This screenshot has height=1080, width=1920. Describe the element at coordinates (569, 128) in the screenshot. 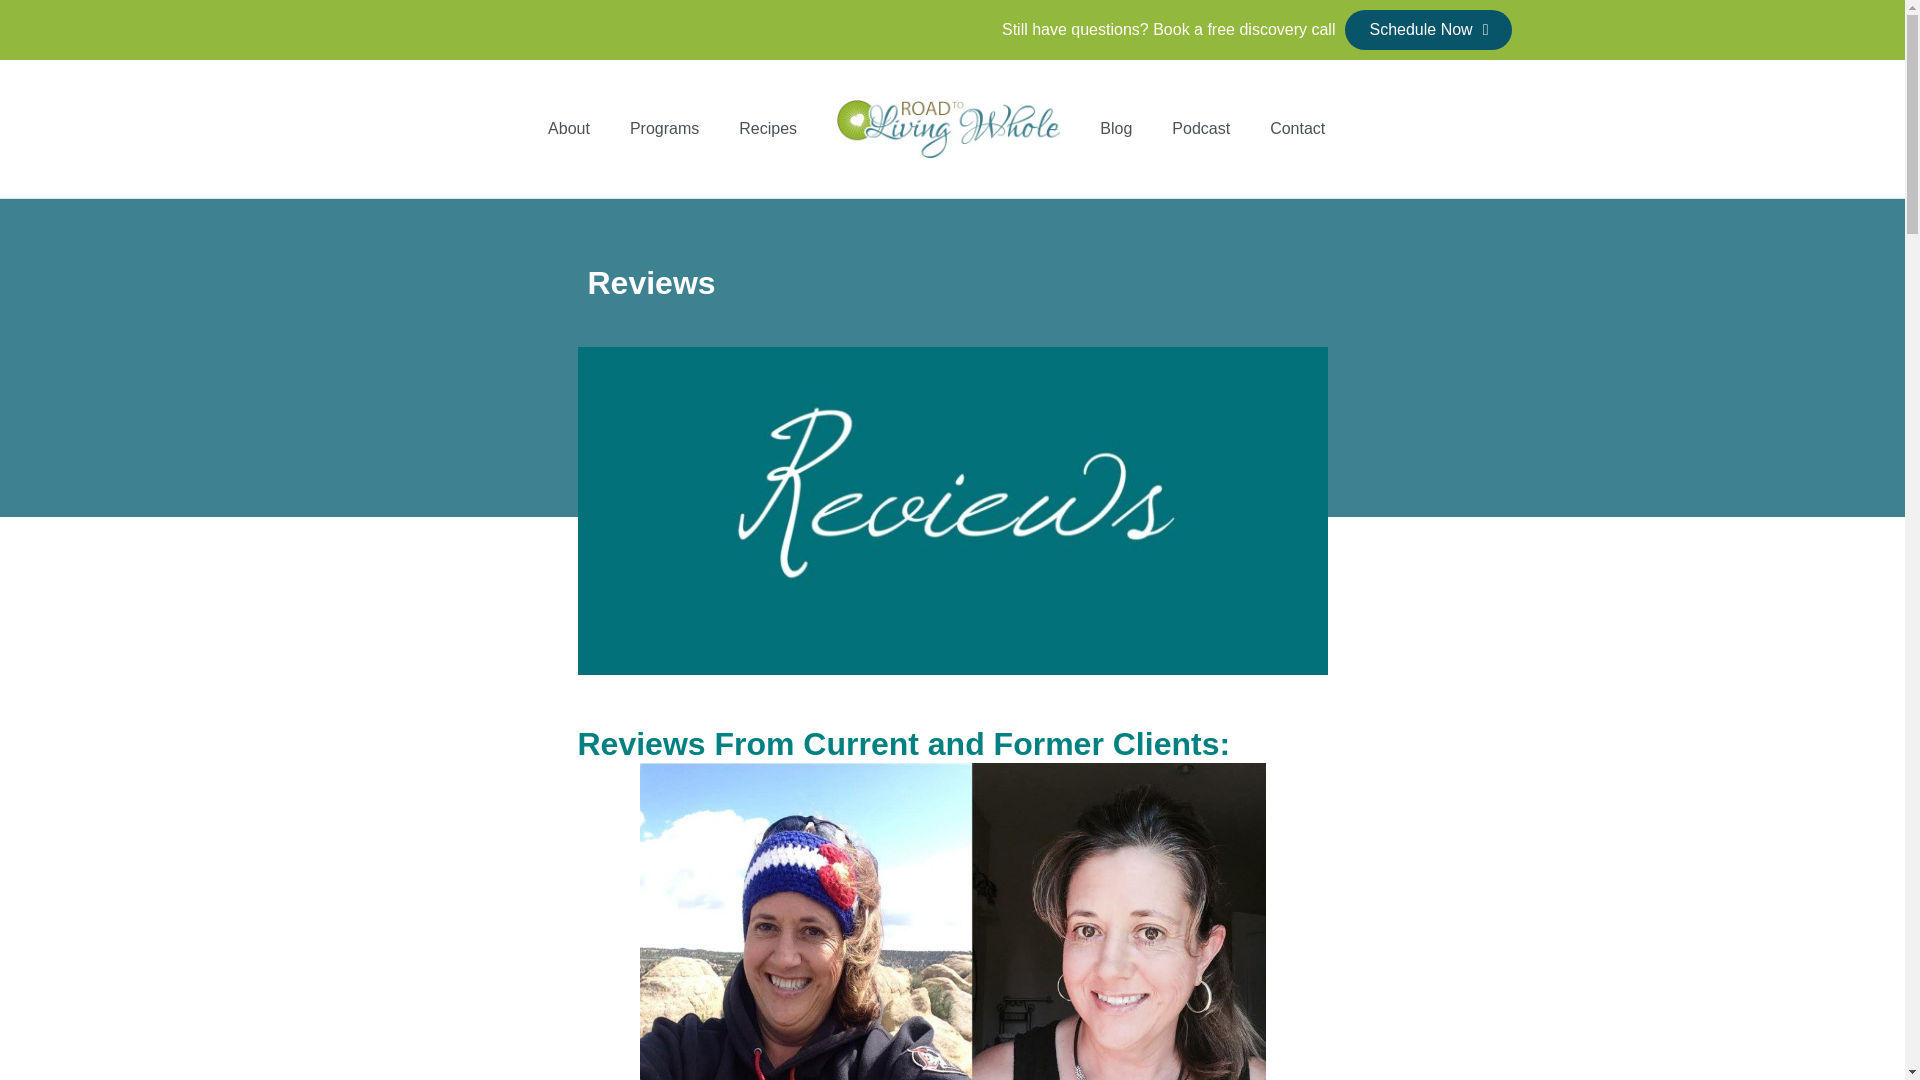

I see `About` at that location.